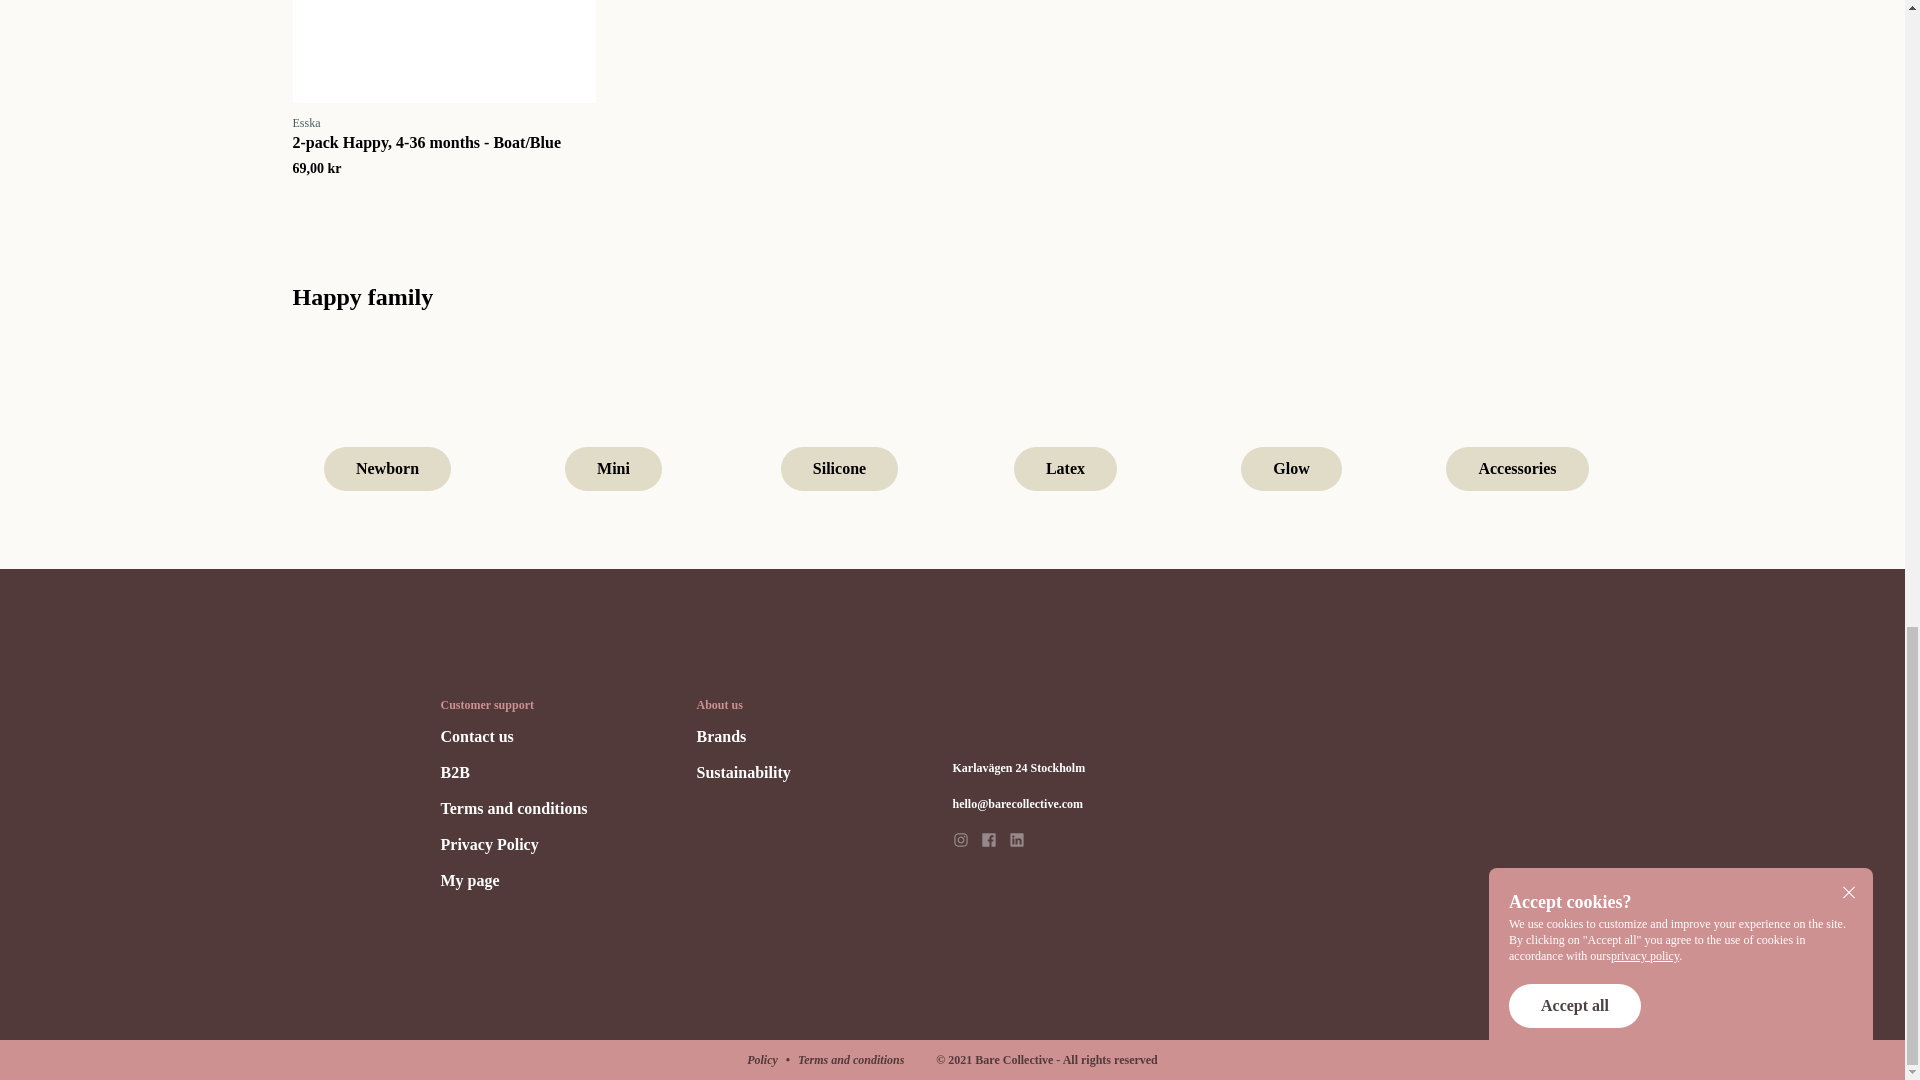 The width and height of the screenshot is (1920, 1080). I want to click on Latex, so click(1064, 426).